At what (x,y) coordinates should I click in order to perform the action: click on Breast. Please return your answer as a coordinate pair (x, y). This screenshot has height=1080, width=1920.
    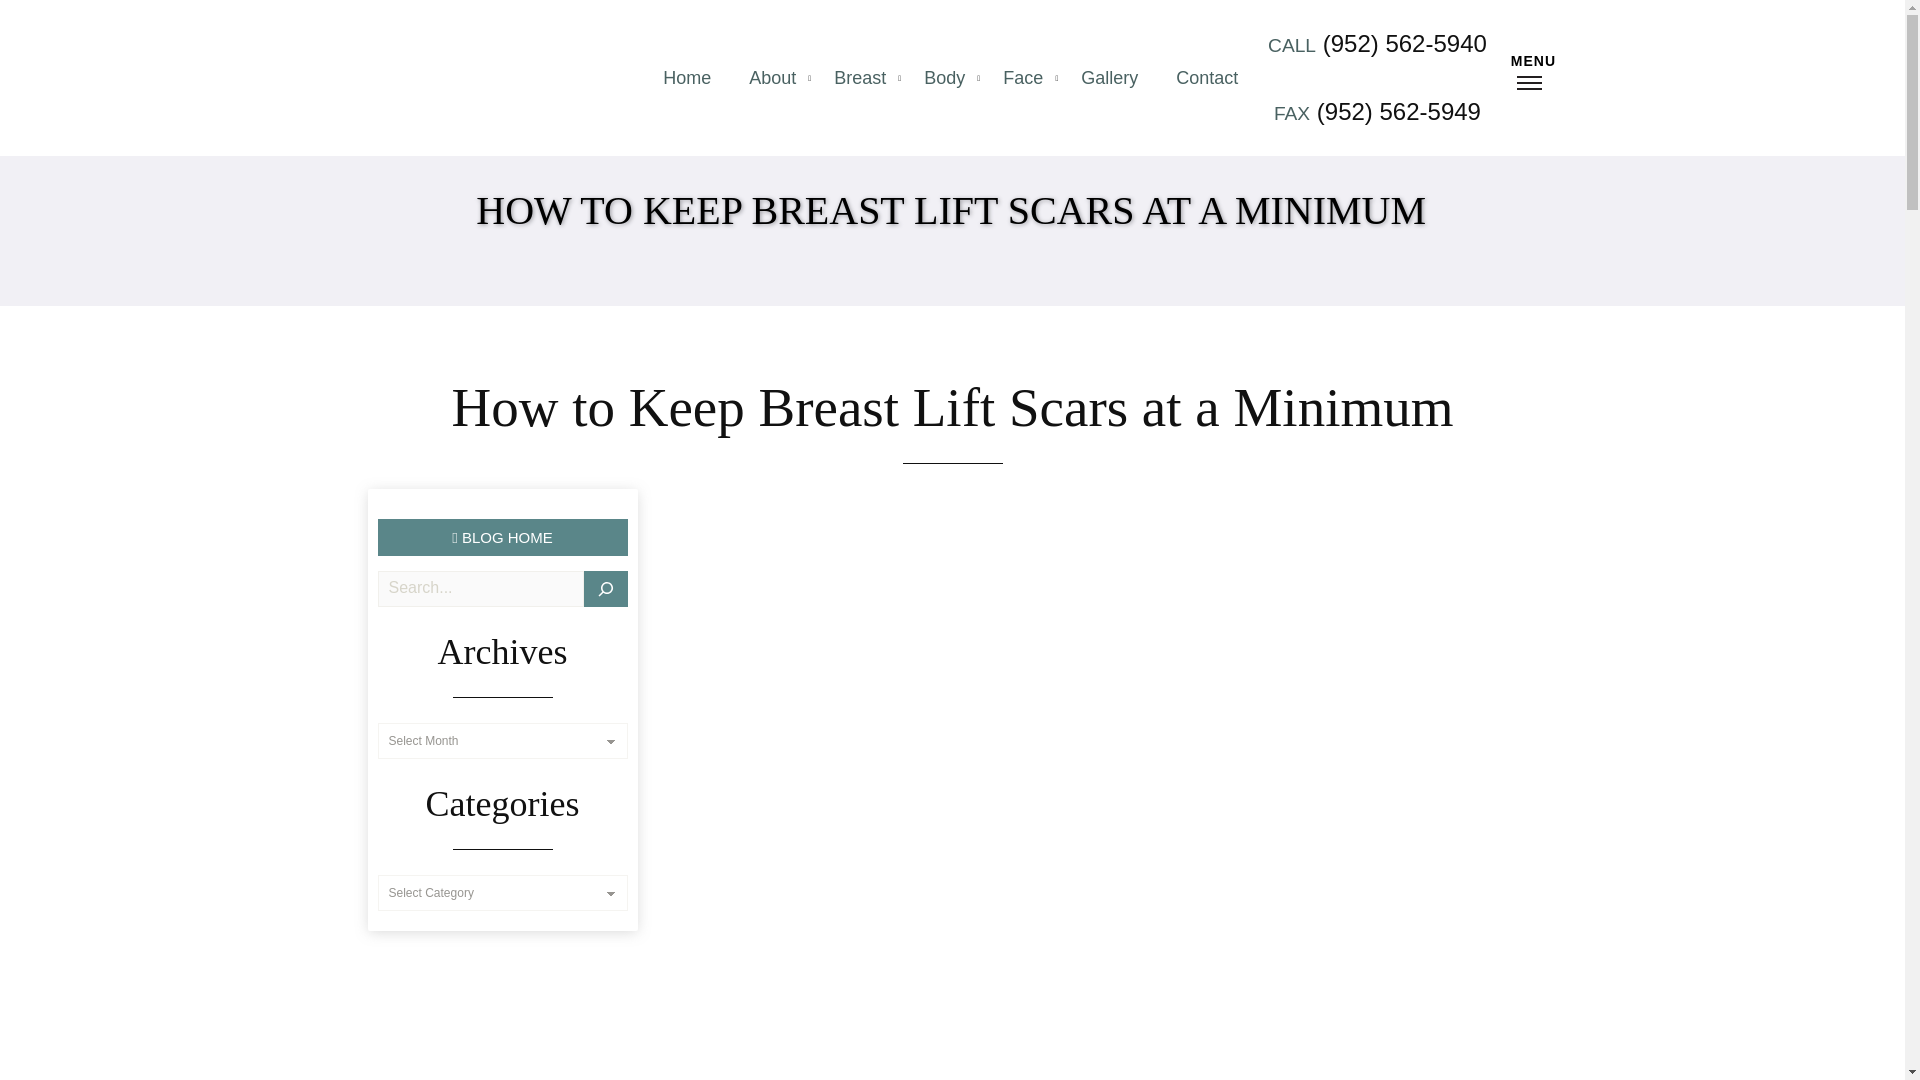
    Looking at the image, I should click on (859, 78).